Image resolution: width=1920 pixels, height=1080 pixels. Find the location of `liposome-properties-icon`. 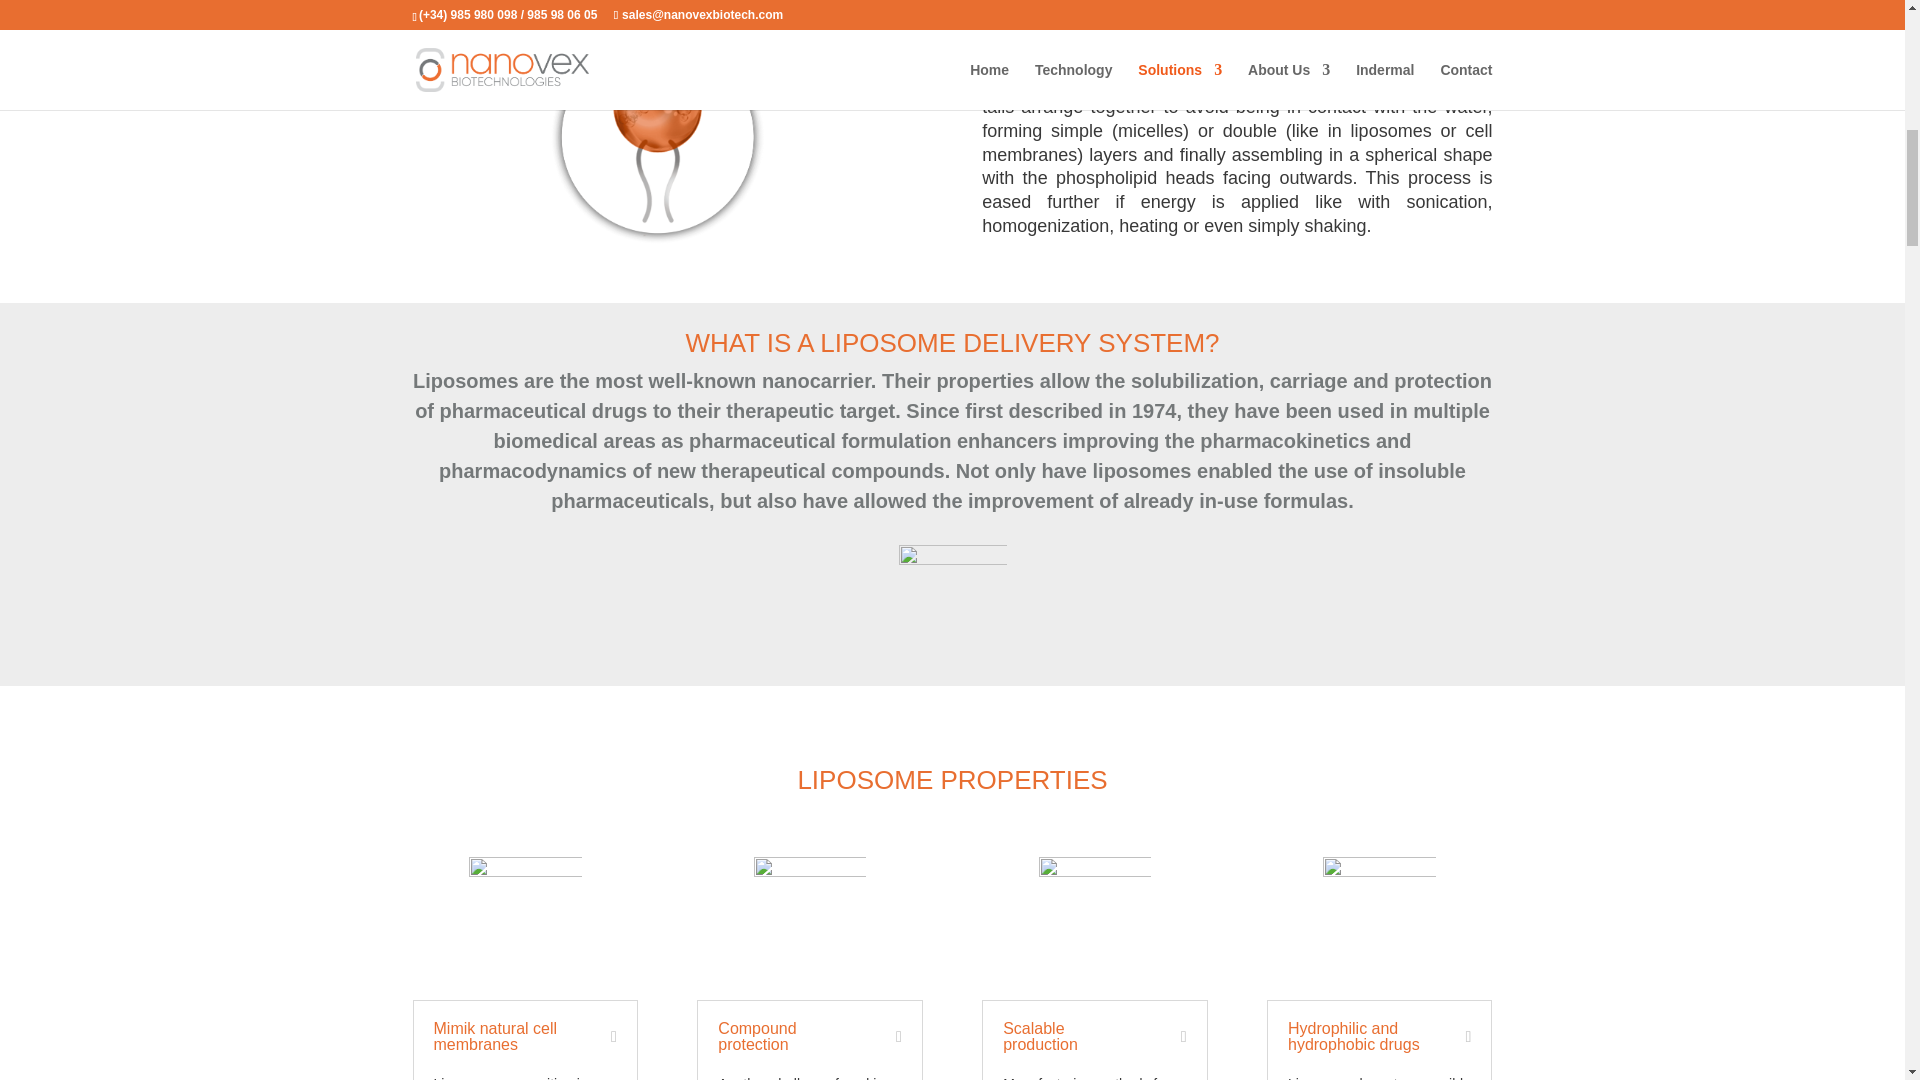

liposome-properties-icon is located at coordinates (524, 913).